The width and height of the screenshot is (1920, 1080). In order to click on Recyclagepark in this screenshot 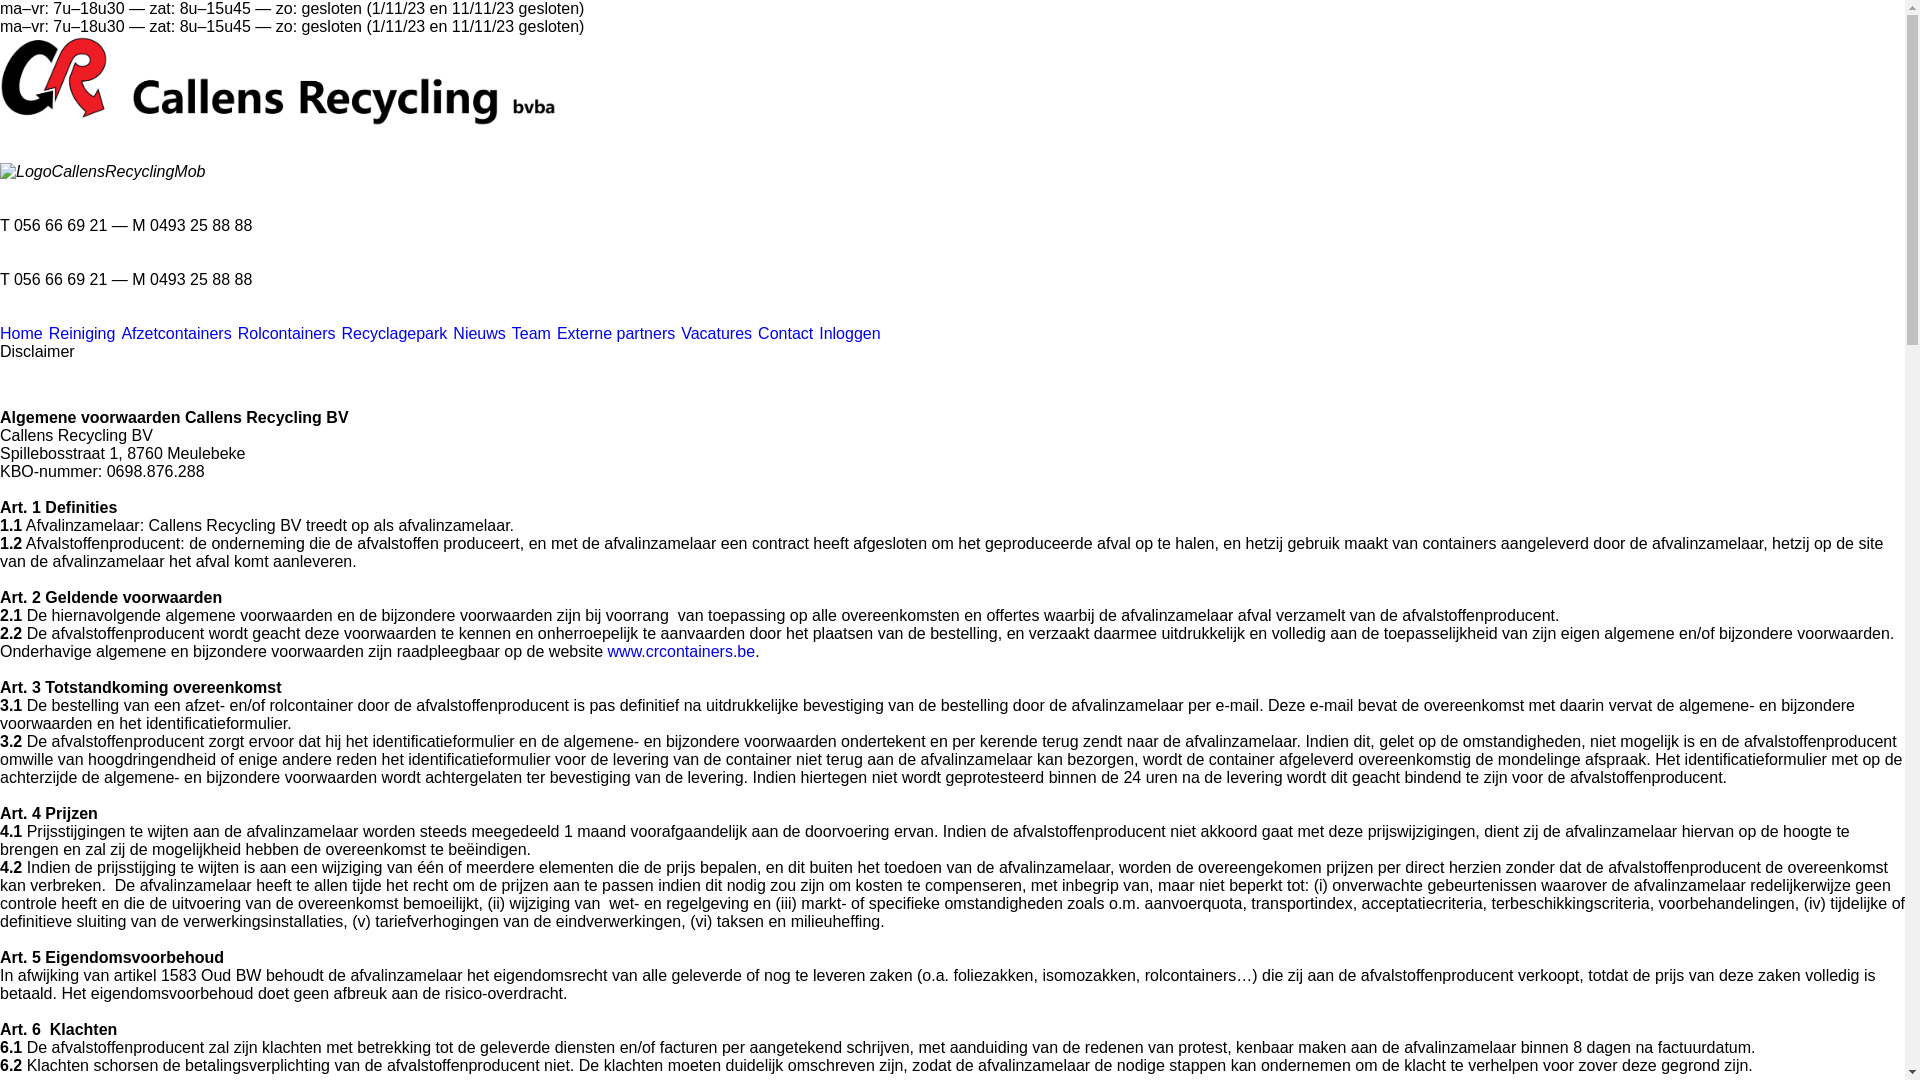, I will do `click(395, 334)`.